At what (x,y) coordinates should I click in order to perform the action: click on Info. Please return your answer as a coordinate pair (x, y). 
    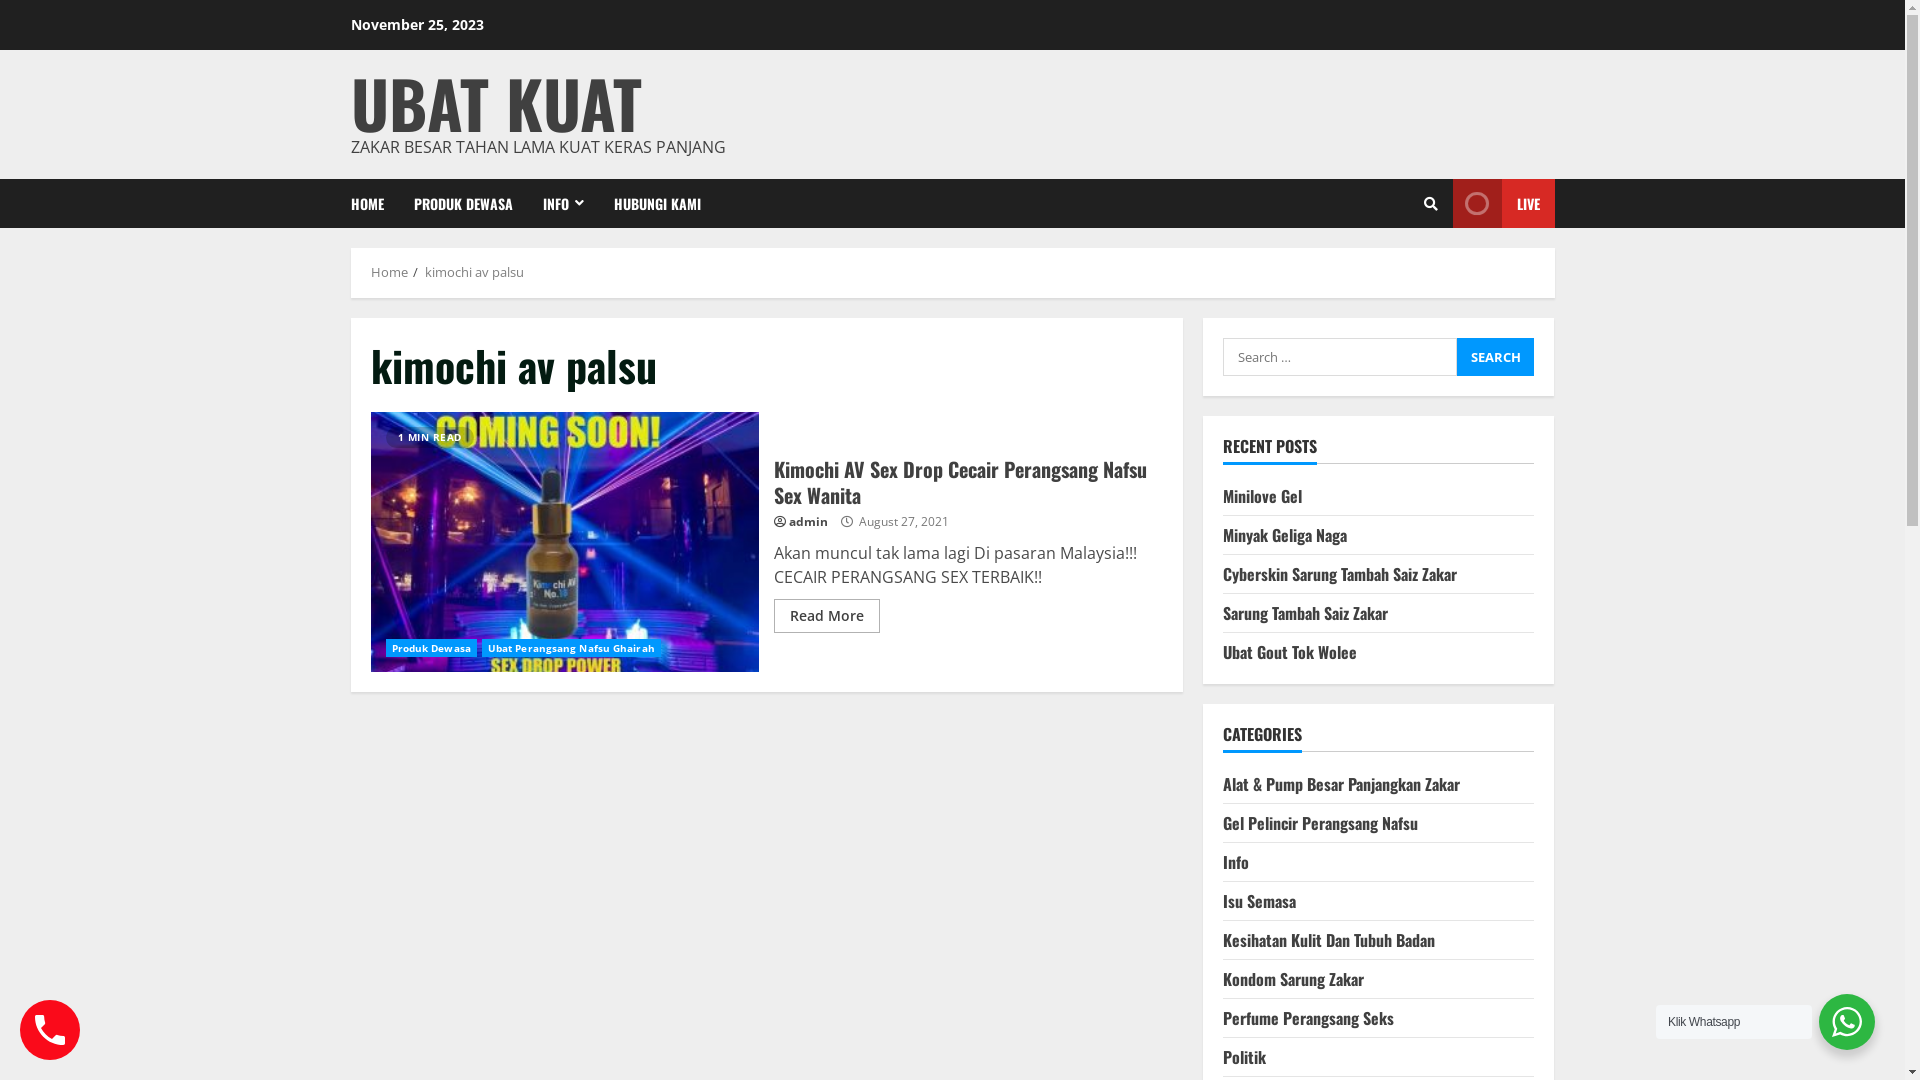
    Looking at the image, I should click on (1236, 862).